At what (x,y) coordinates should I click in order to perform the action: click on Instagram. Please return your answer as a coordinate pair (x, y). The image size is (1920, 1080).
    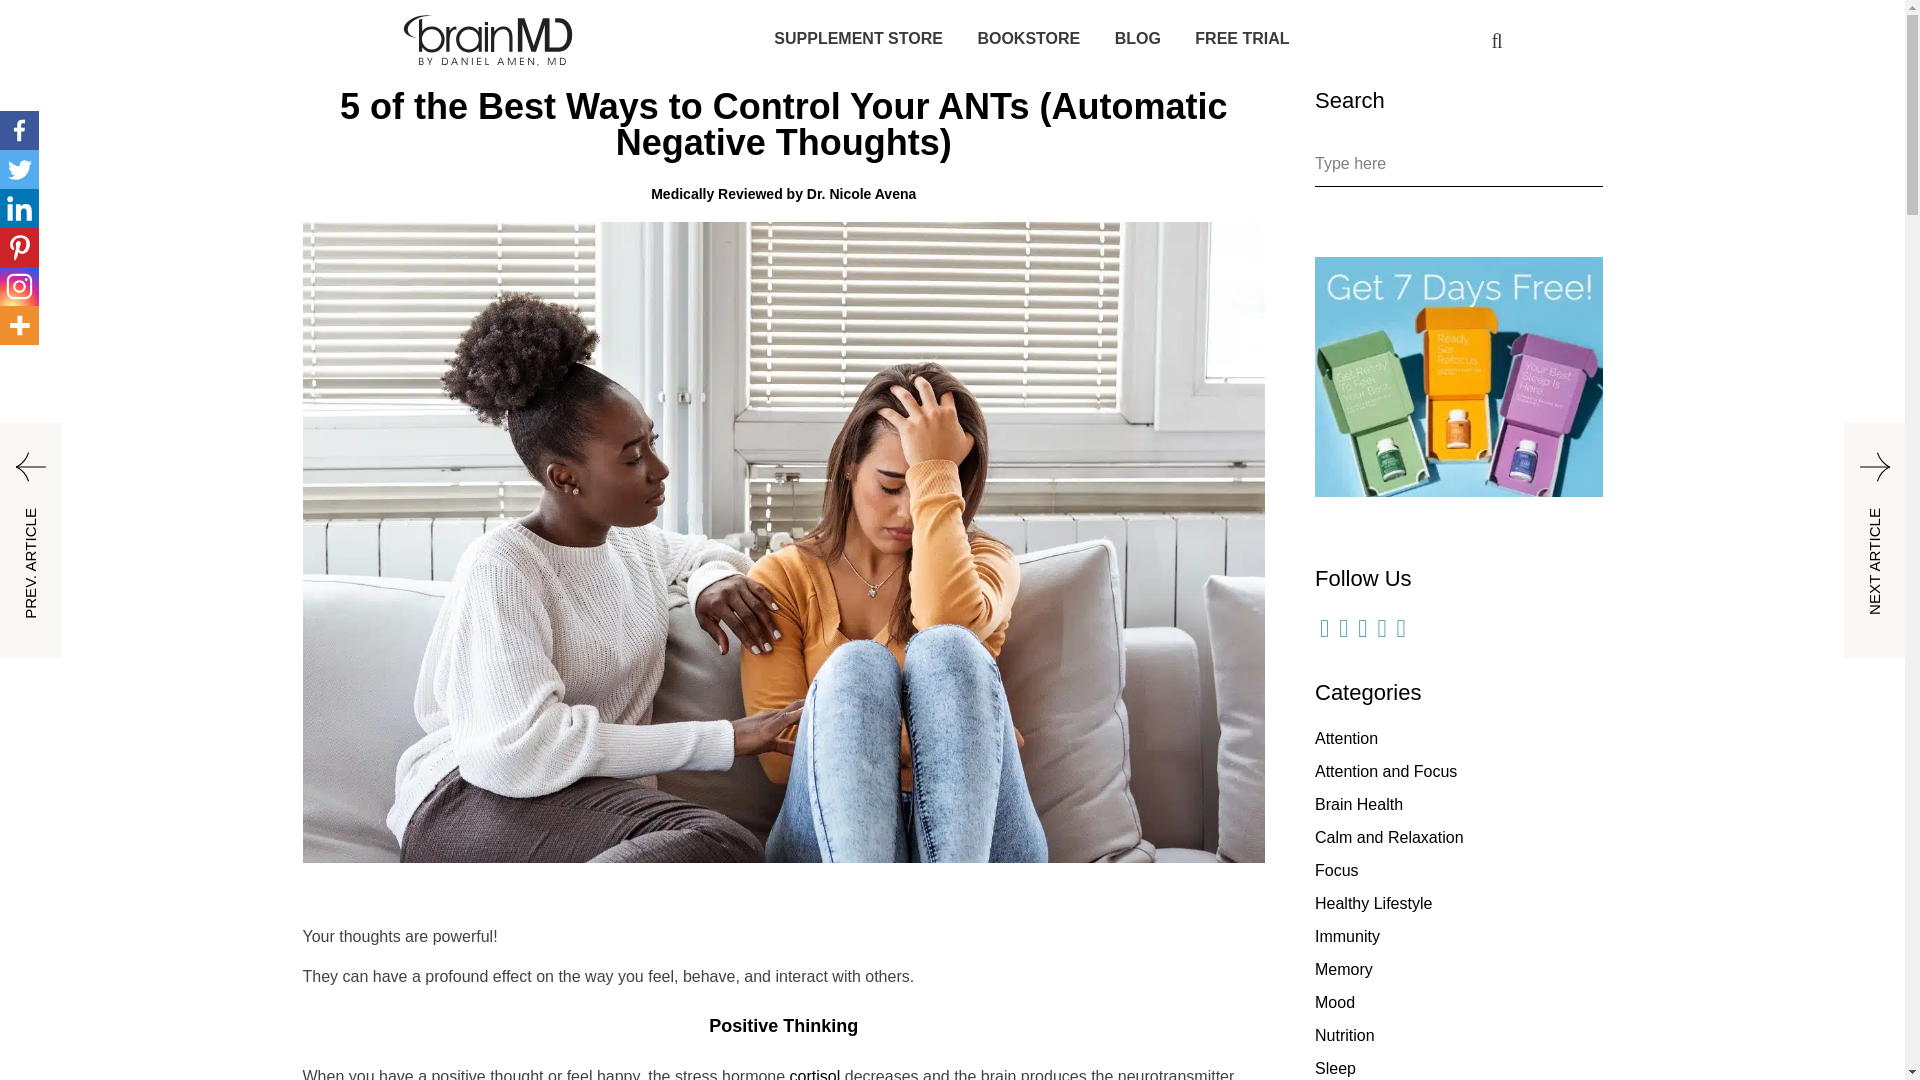
    Looking at the image, I should click on (19, 286).